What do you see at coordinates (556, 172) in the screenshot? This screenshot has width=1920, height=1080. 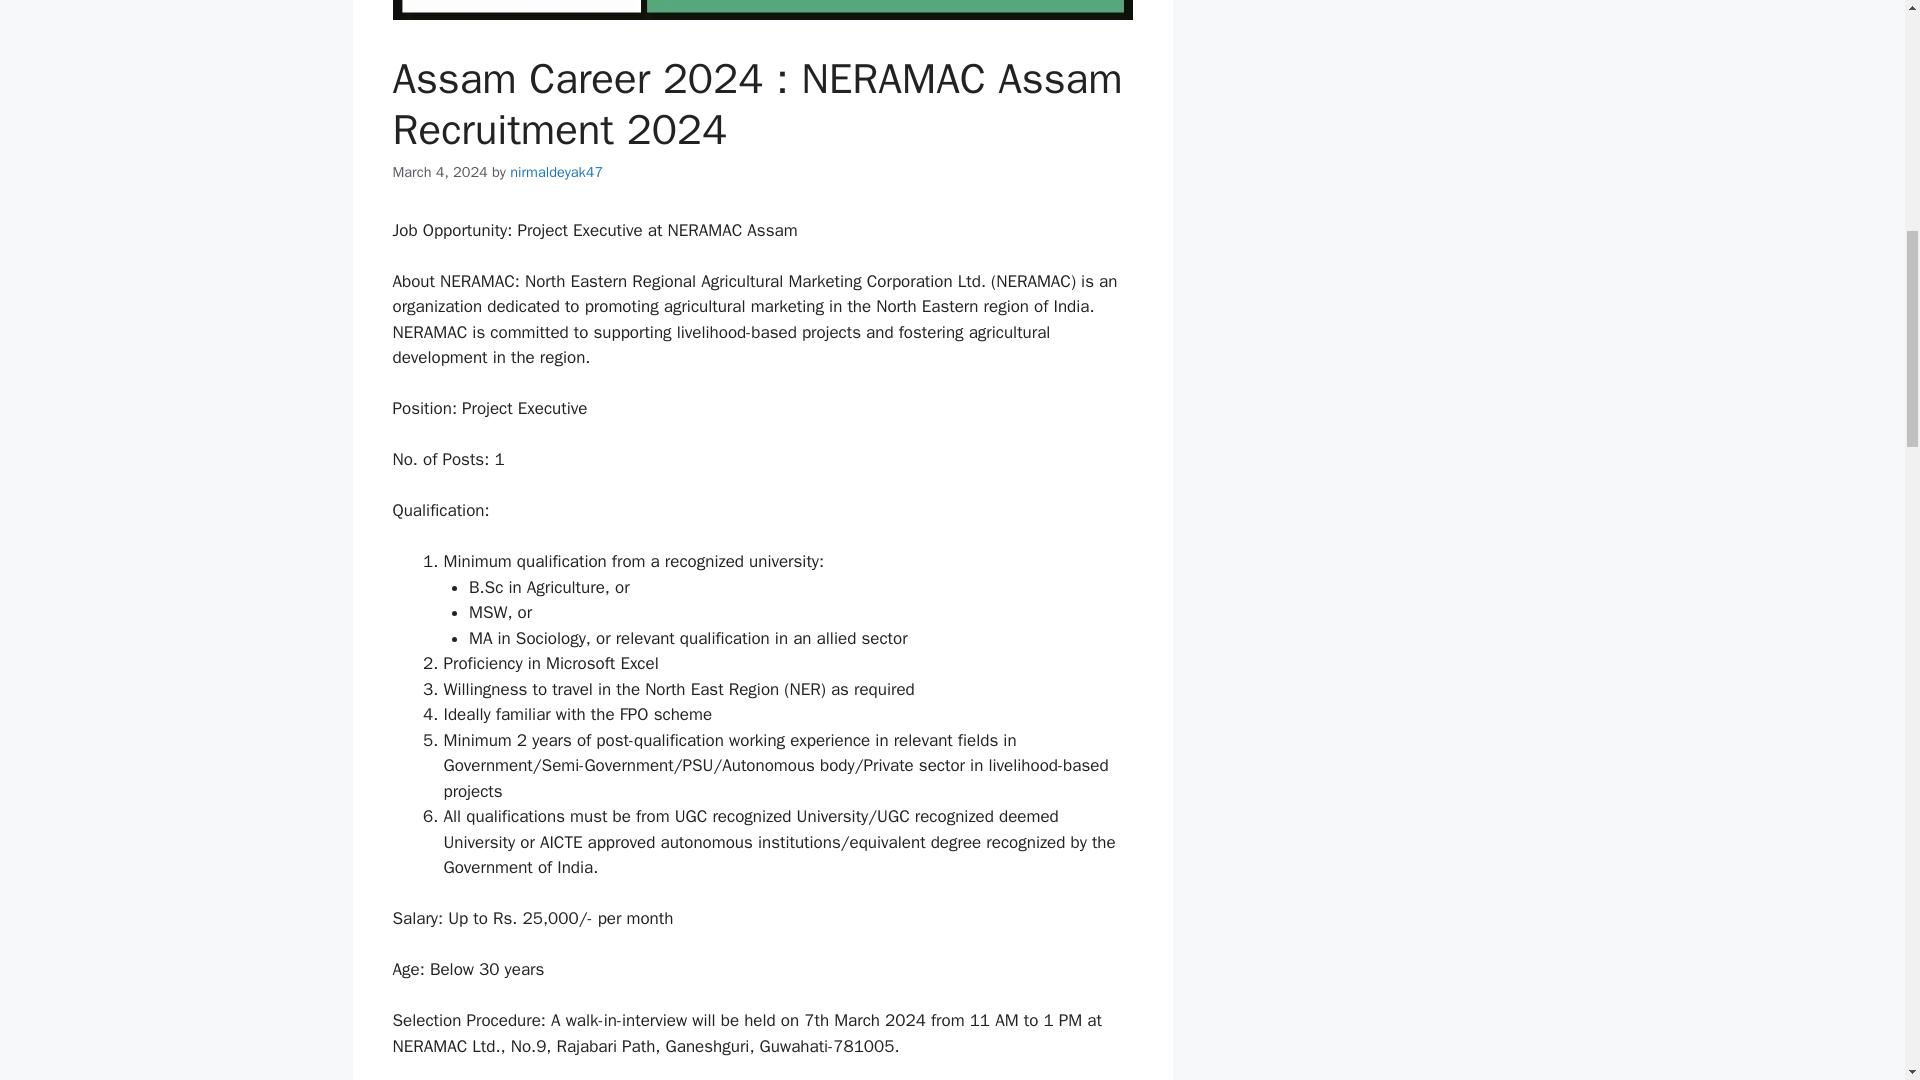 I see `nirmaldeyak47` at bounding box center [556, 172].